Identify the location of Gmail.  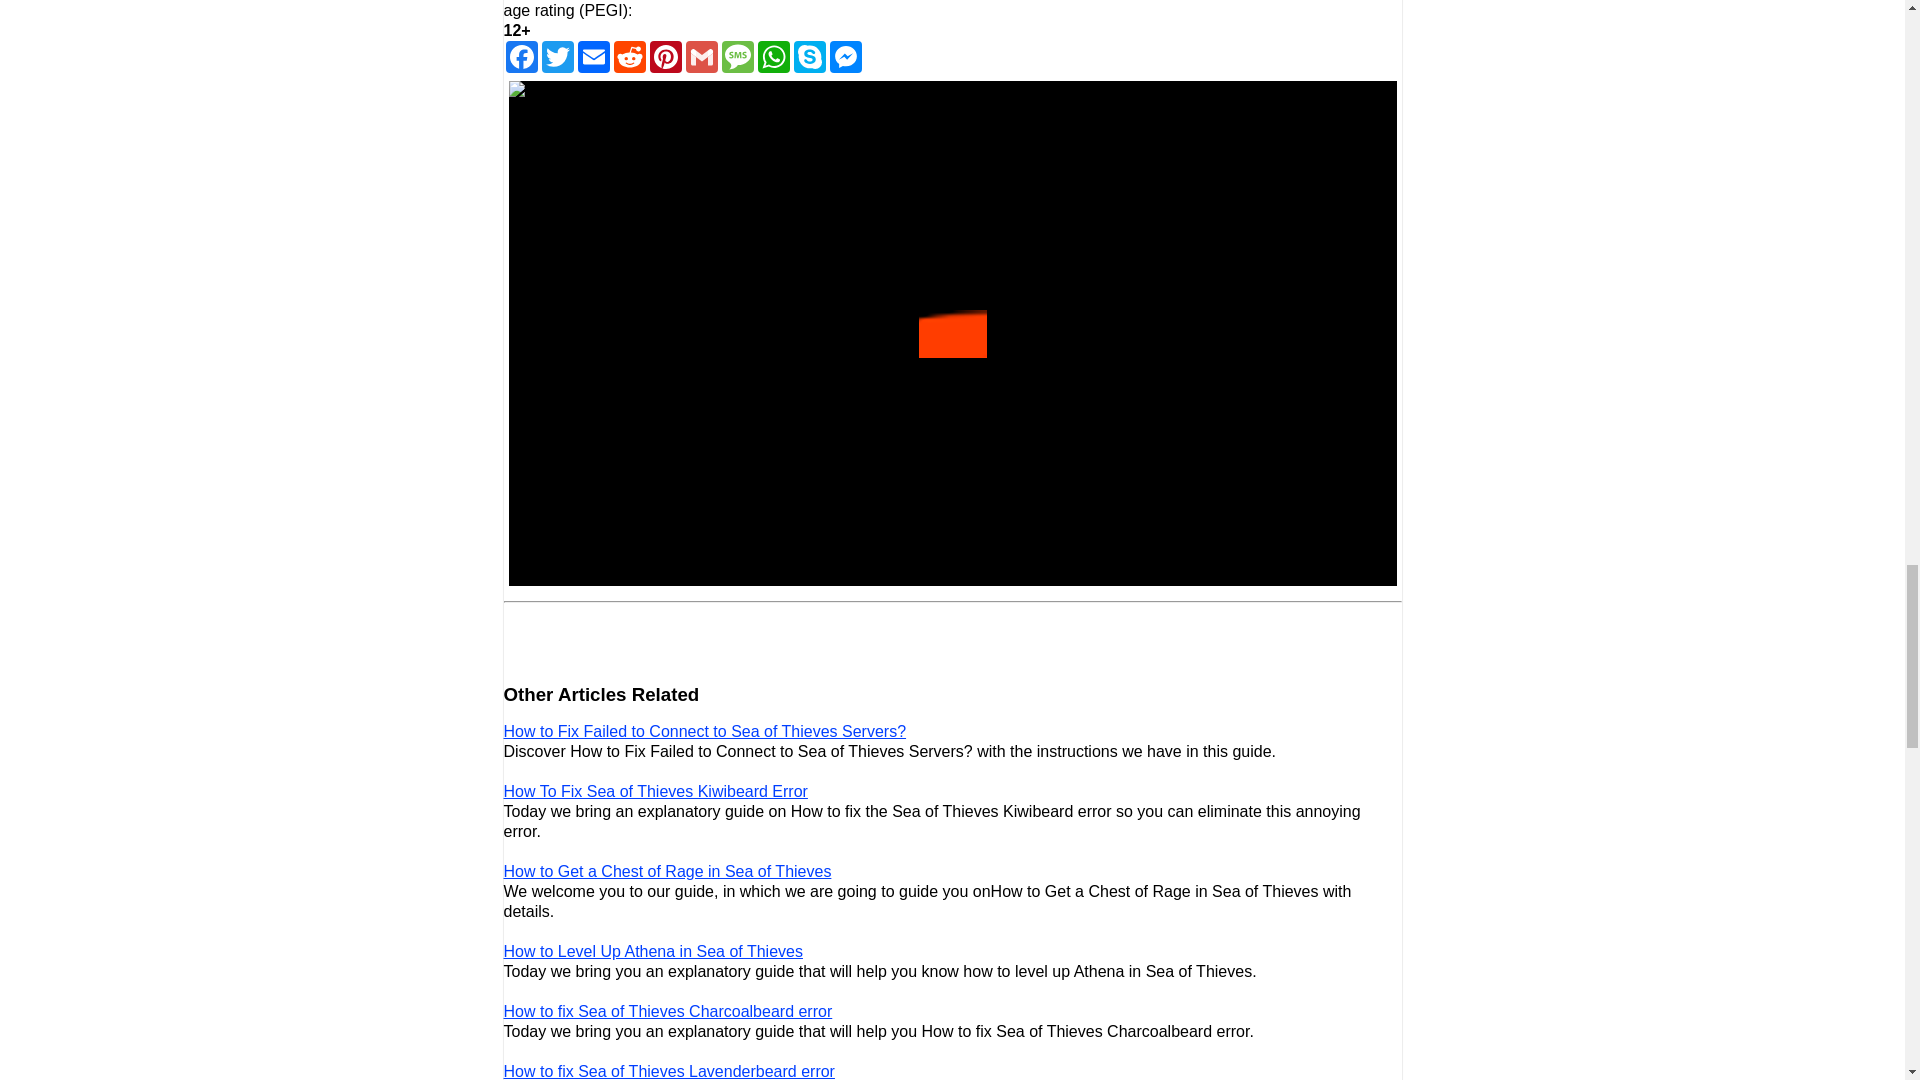
(702, 57).